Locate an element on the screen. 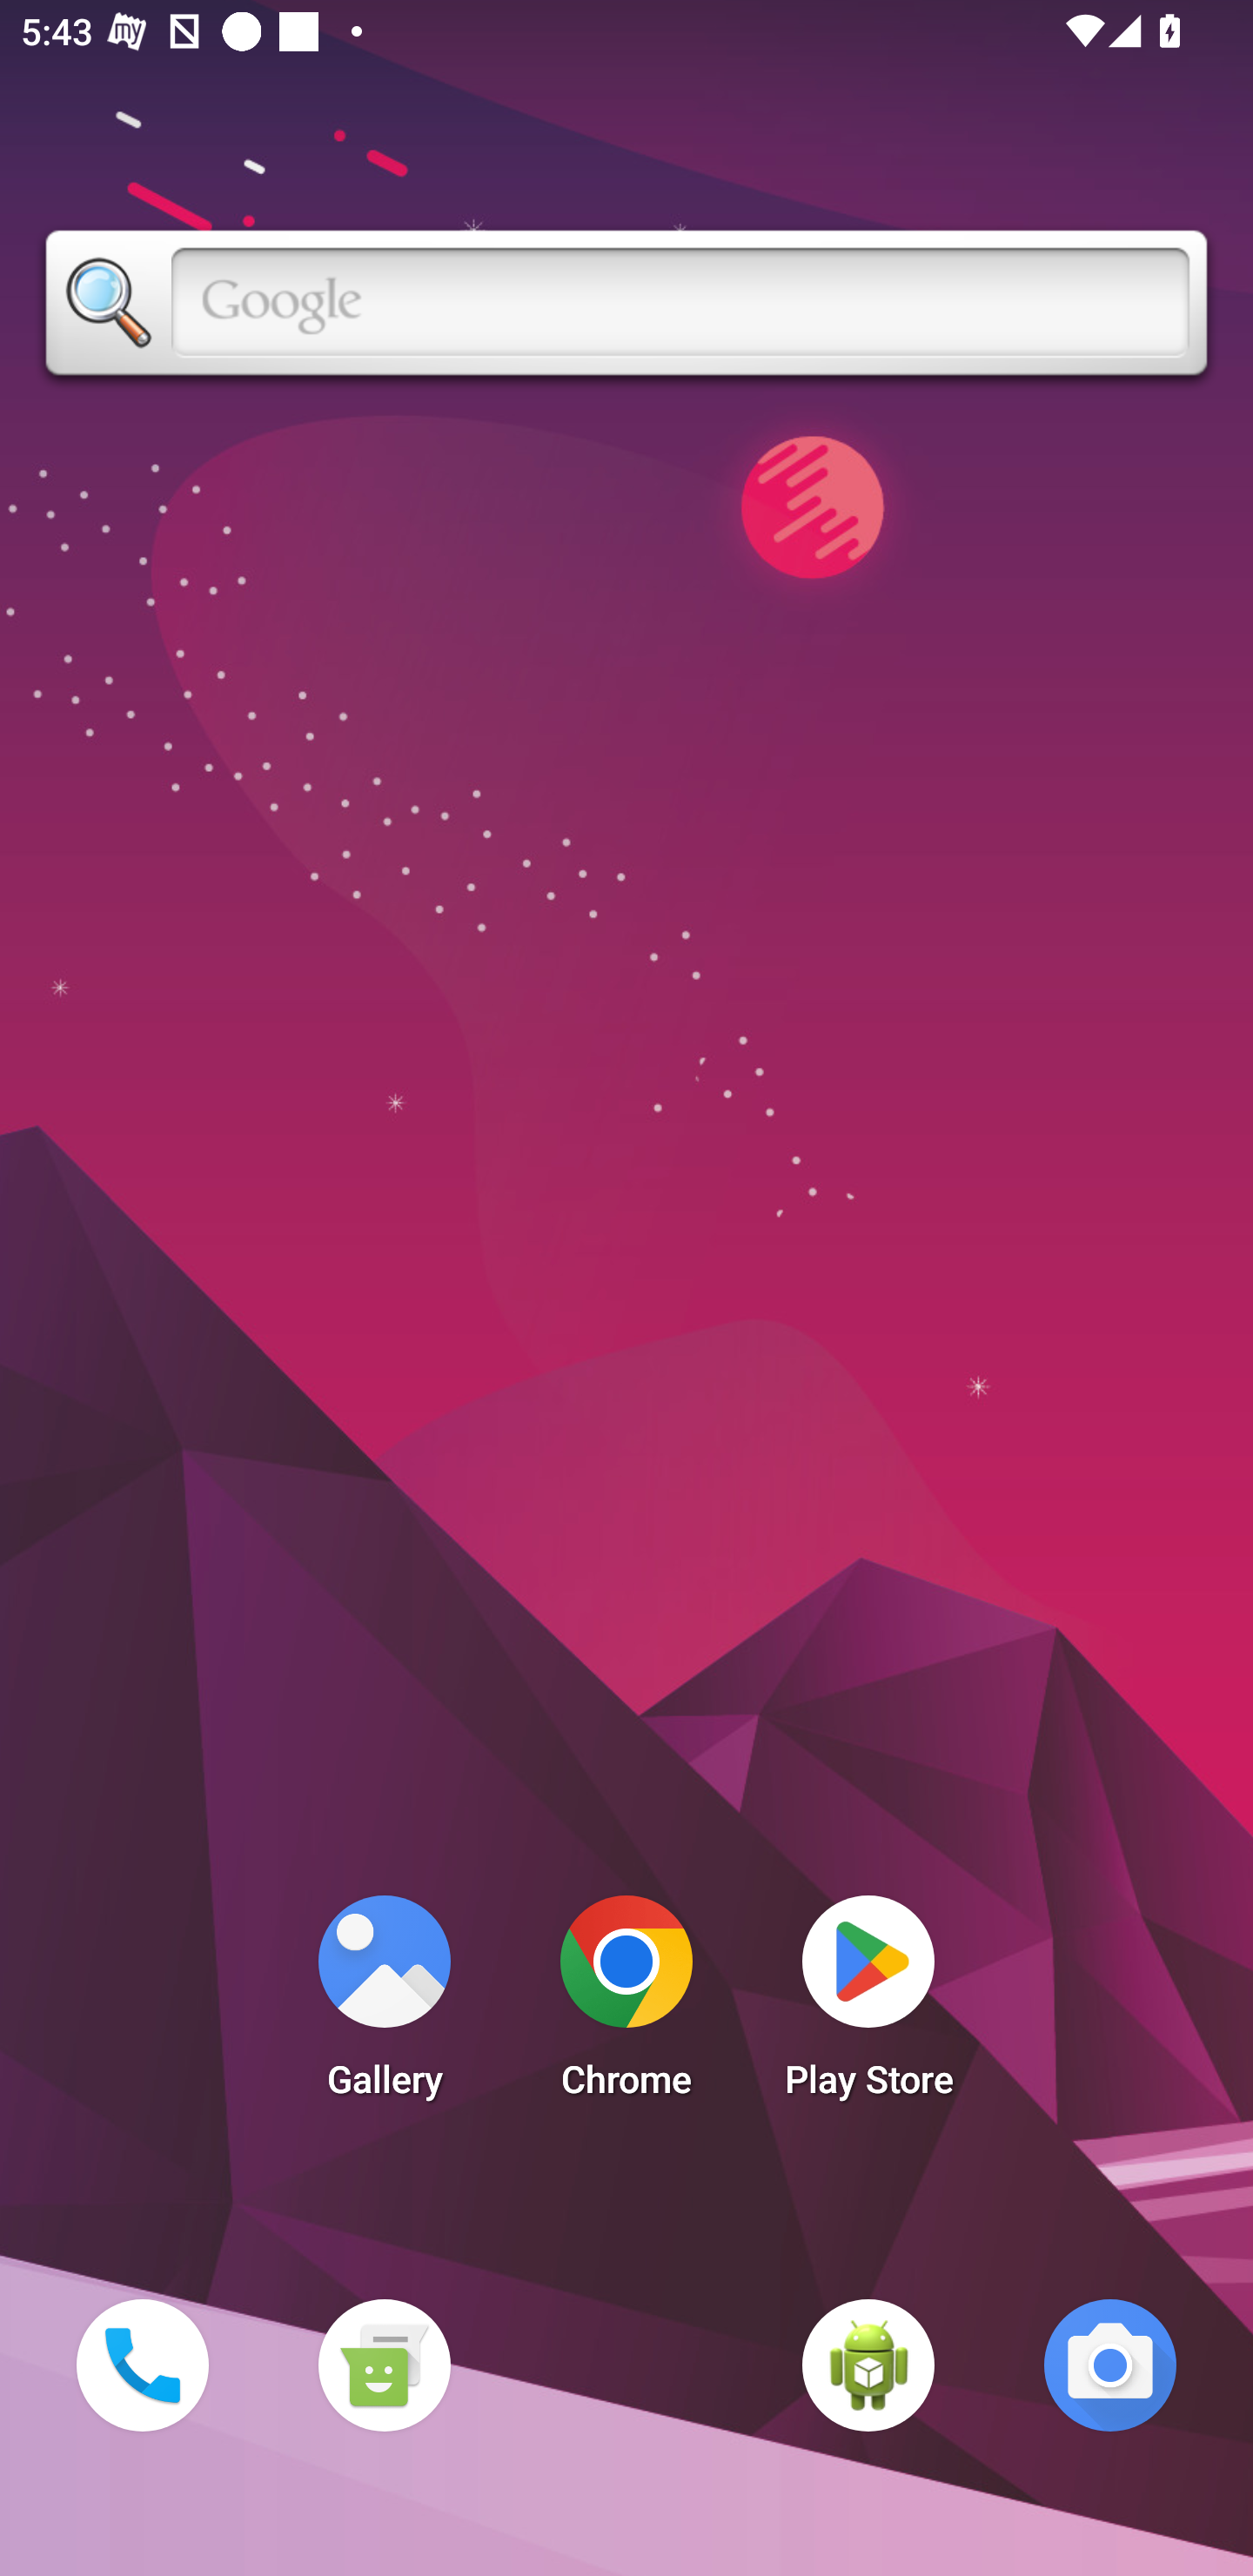 This screenshot has width=1253, height=2576. Phone is located at coordinates (142, 2365).